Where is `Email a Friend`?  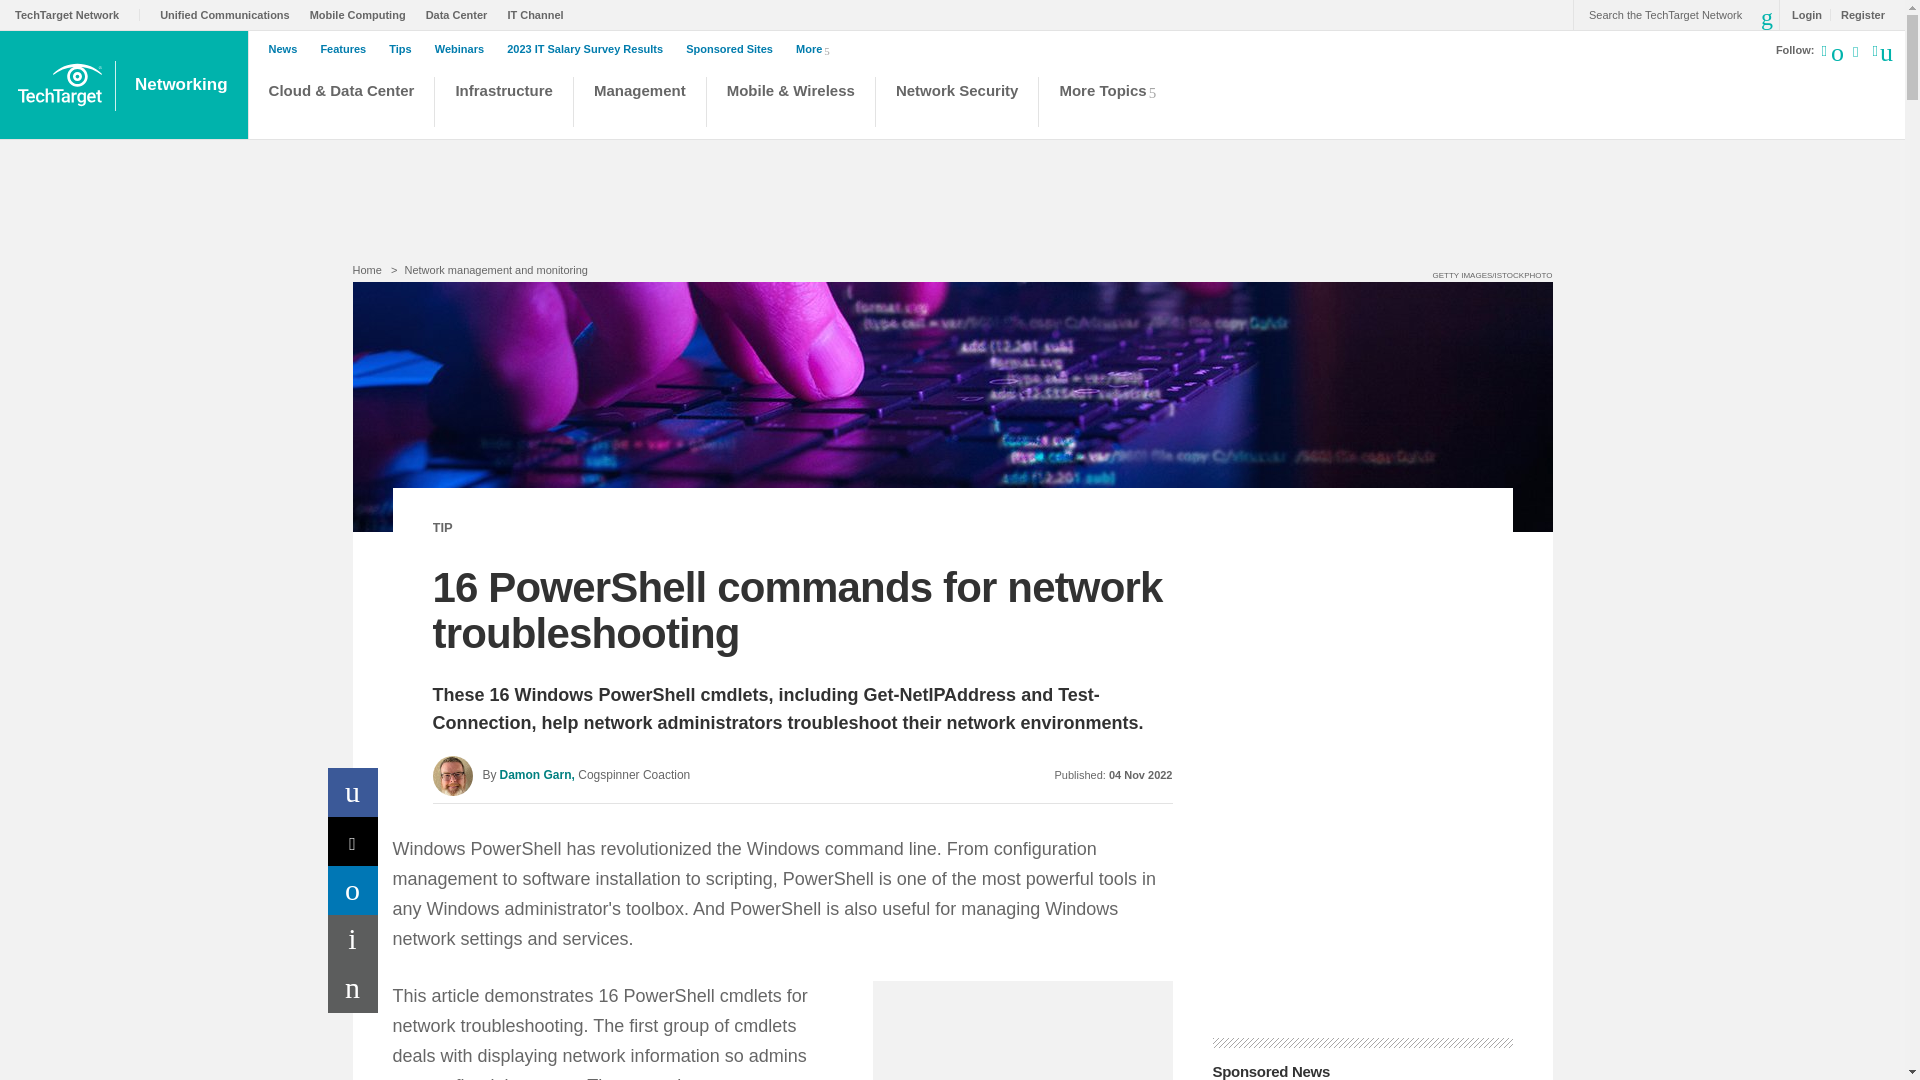
Email a Friend is located at coordinates (353, 988).